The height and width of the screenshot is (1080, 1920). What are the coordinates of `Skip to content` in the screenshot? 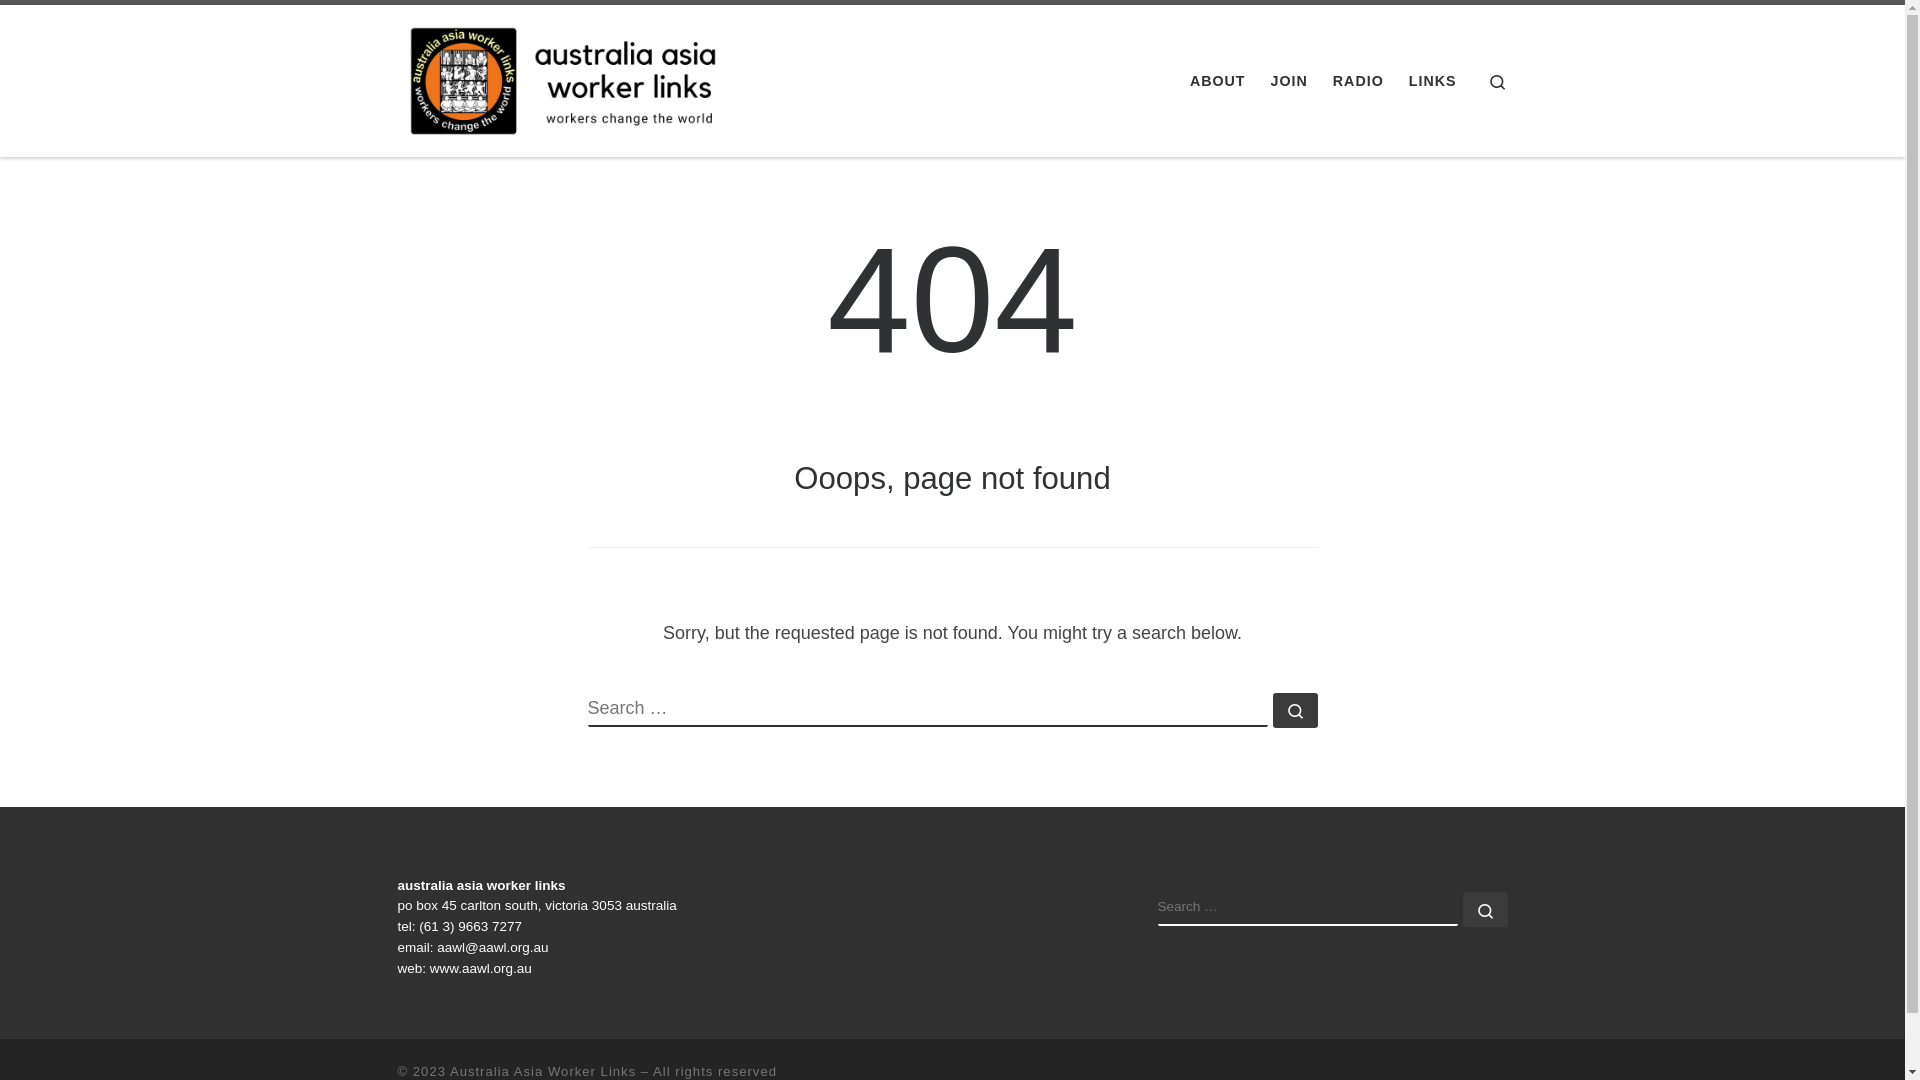 It's located at (81, 27).